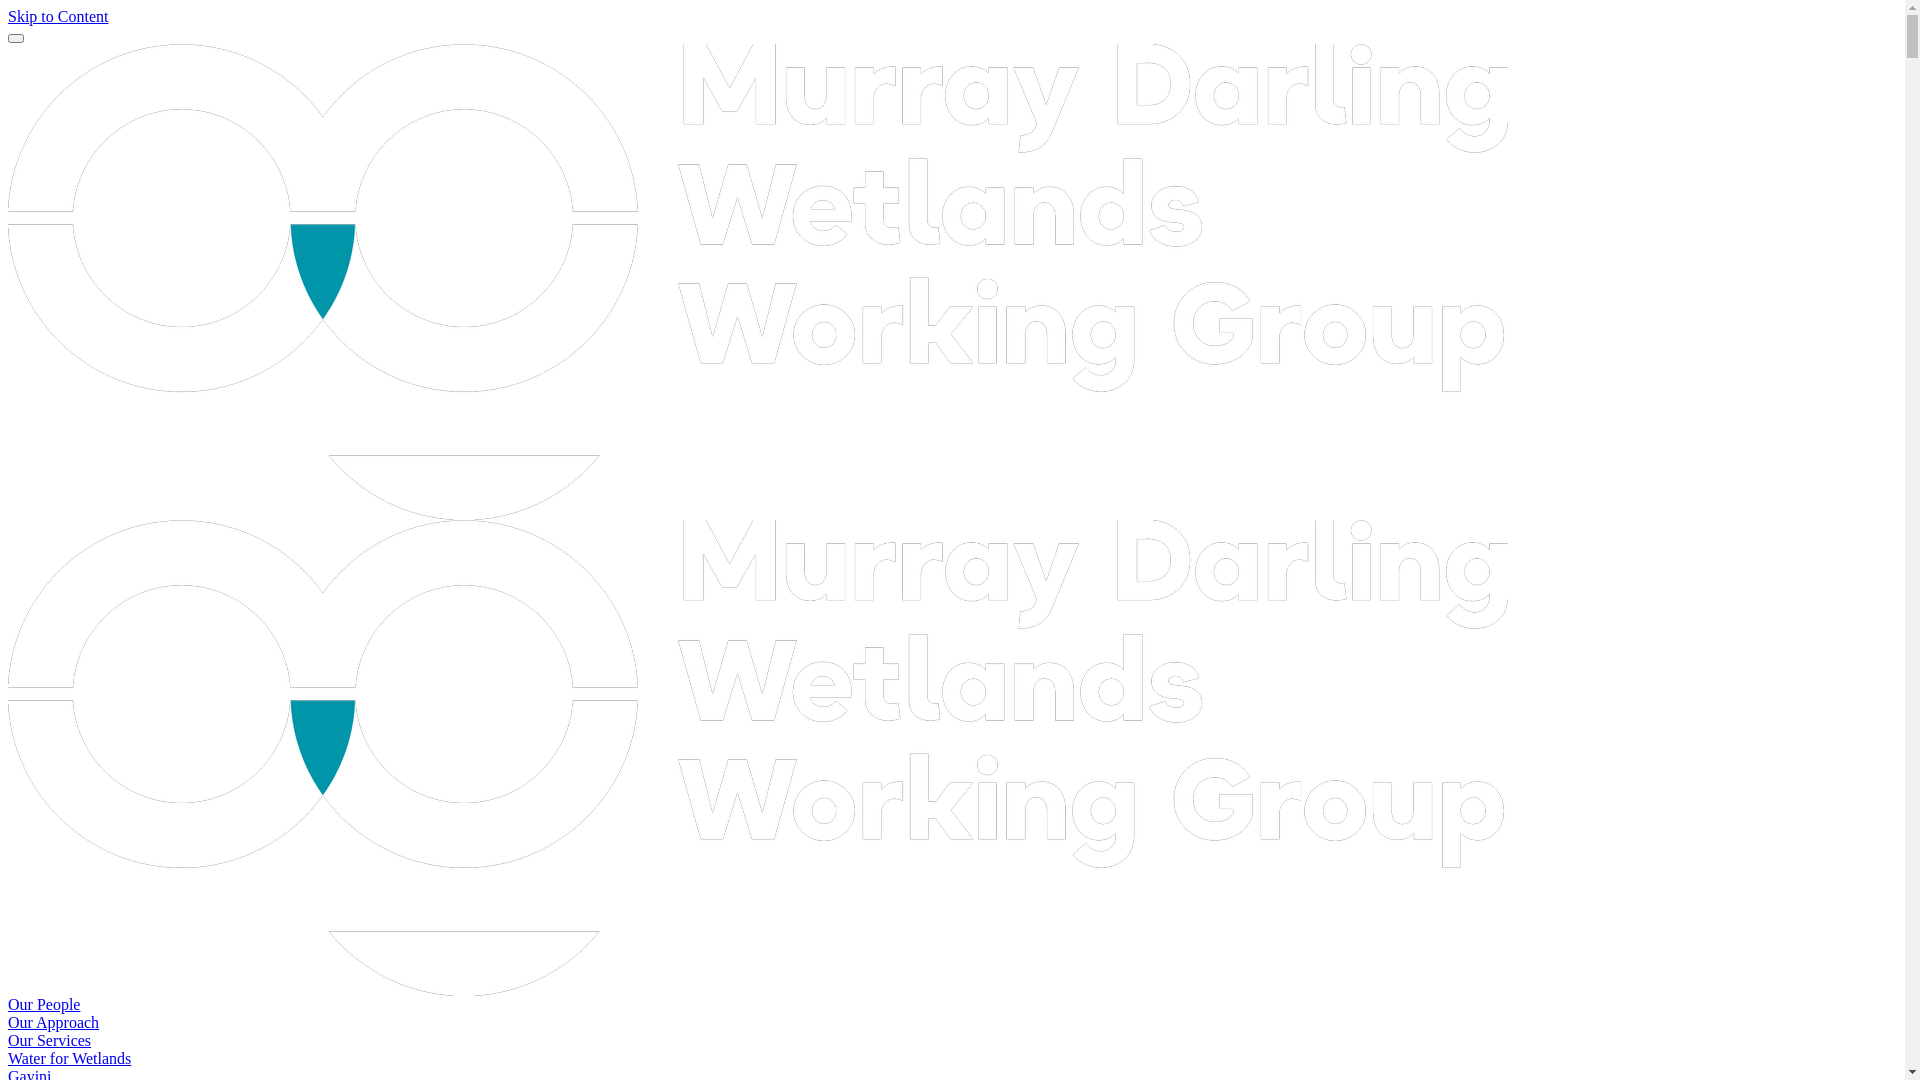 Image resolution: width=1920 pixels, height=1080 pixels. What do you see at coordinates (44, 1004) in the screenshot?
I see `Our People` at bounding box center [44, 1004].